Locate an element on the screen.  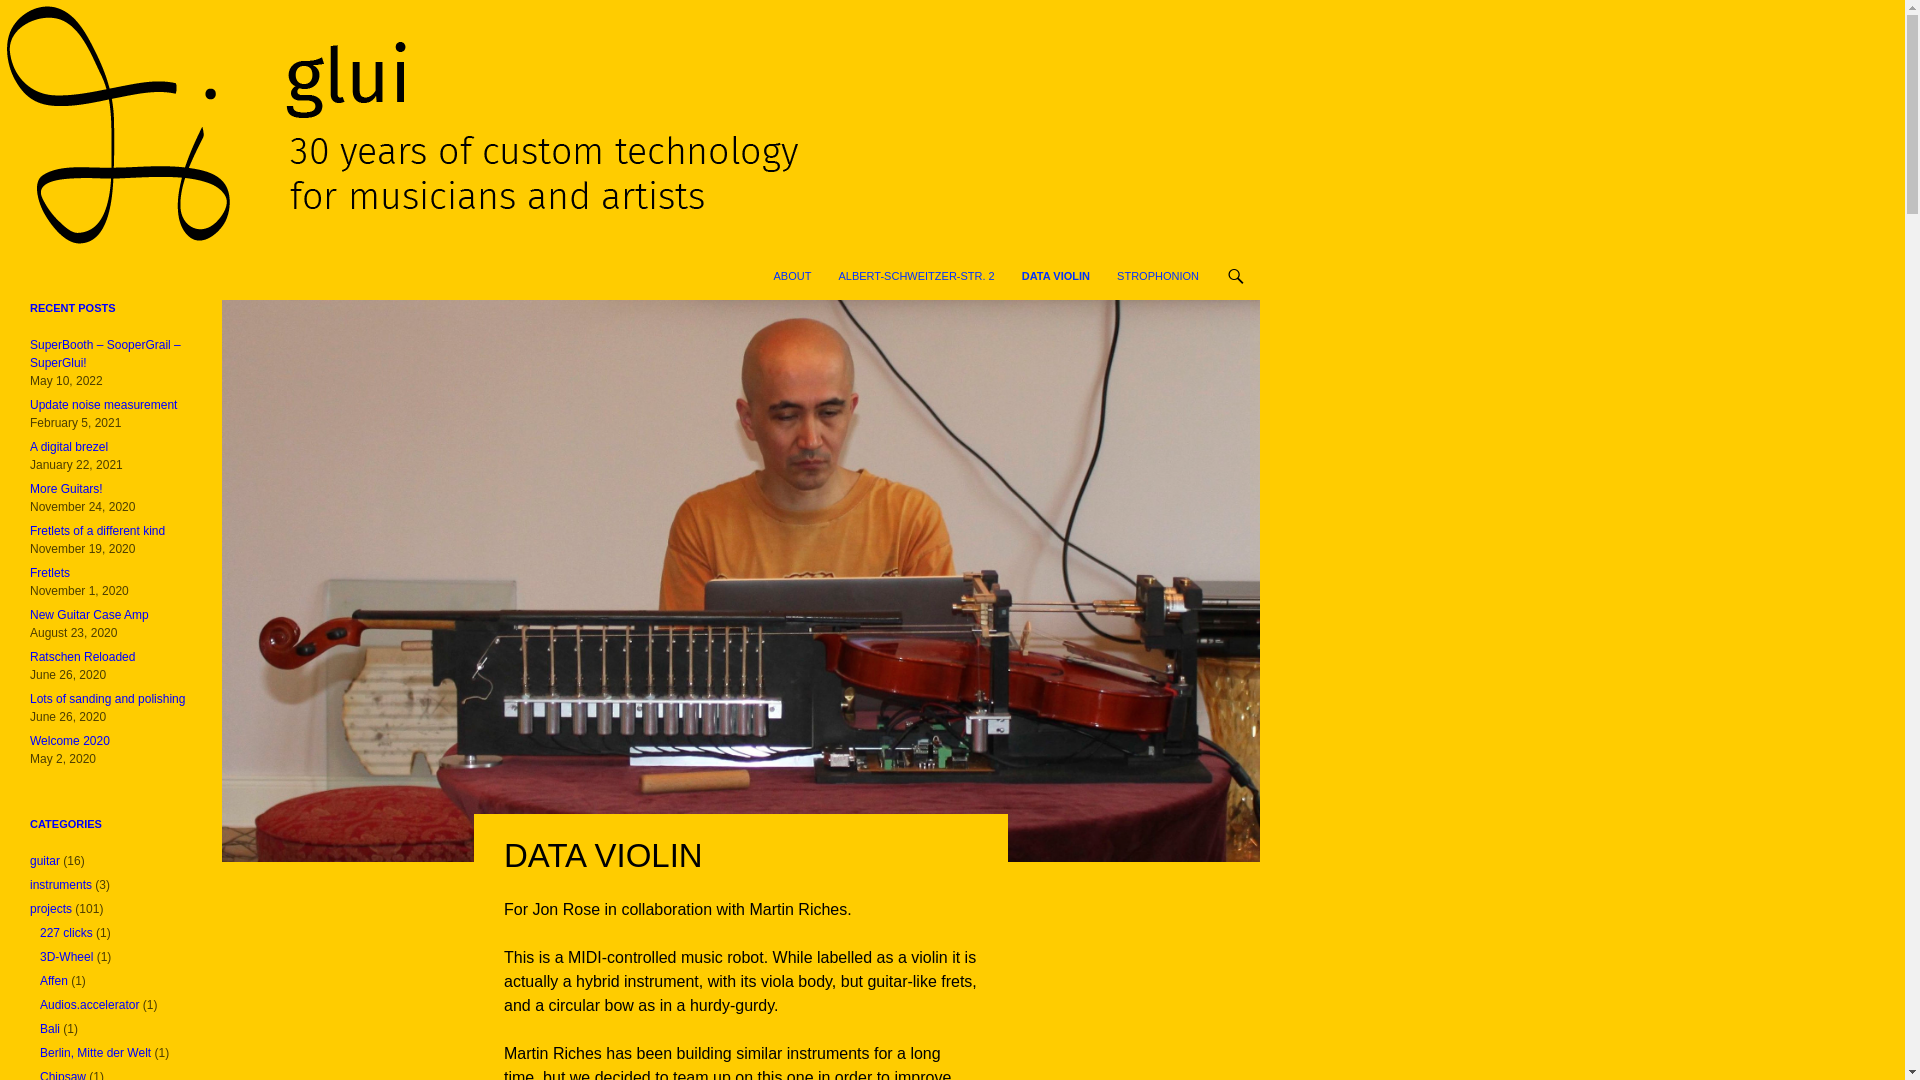
Fretlets of a different kind is located at coordinates (98, 530).